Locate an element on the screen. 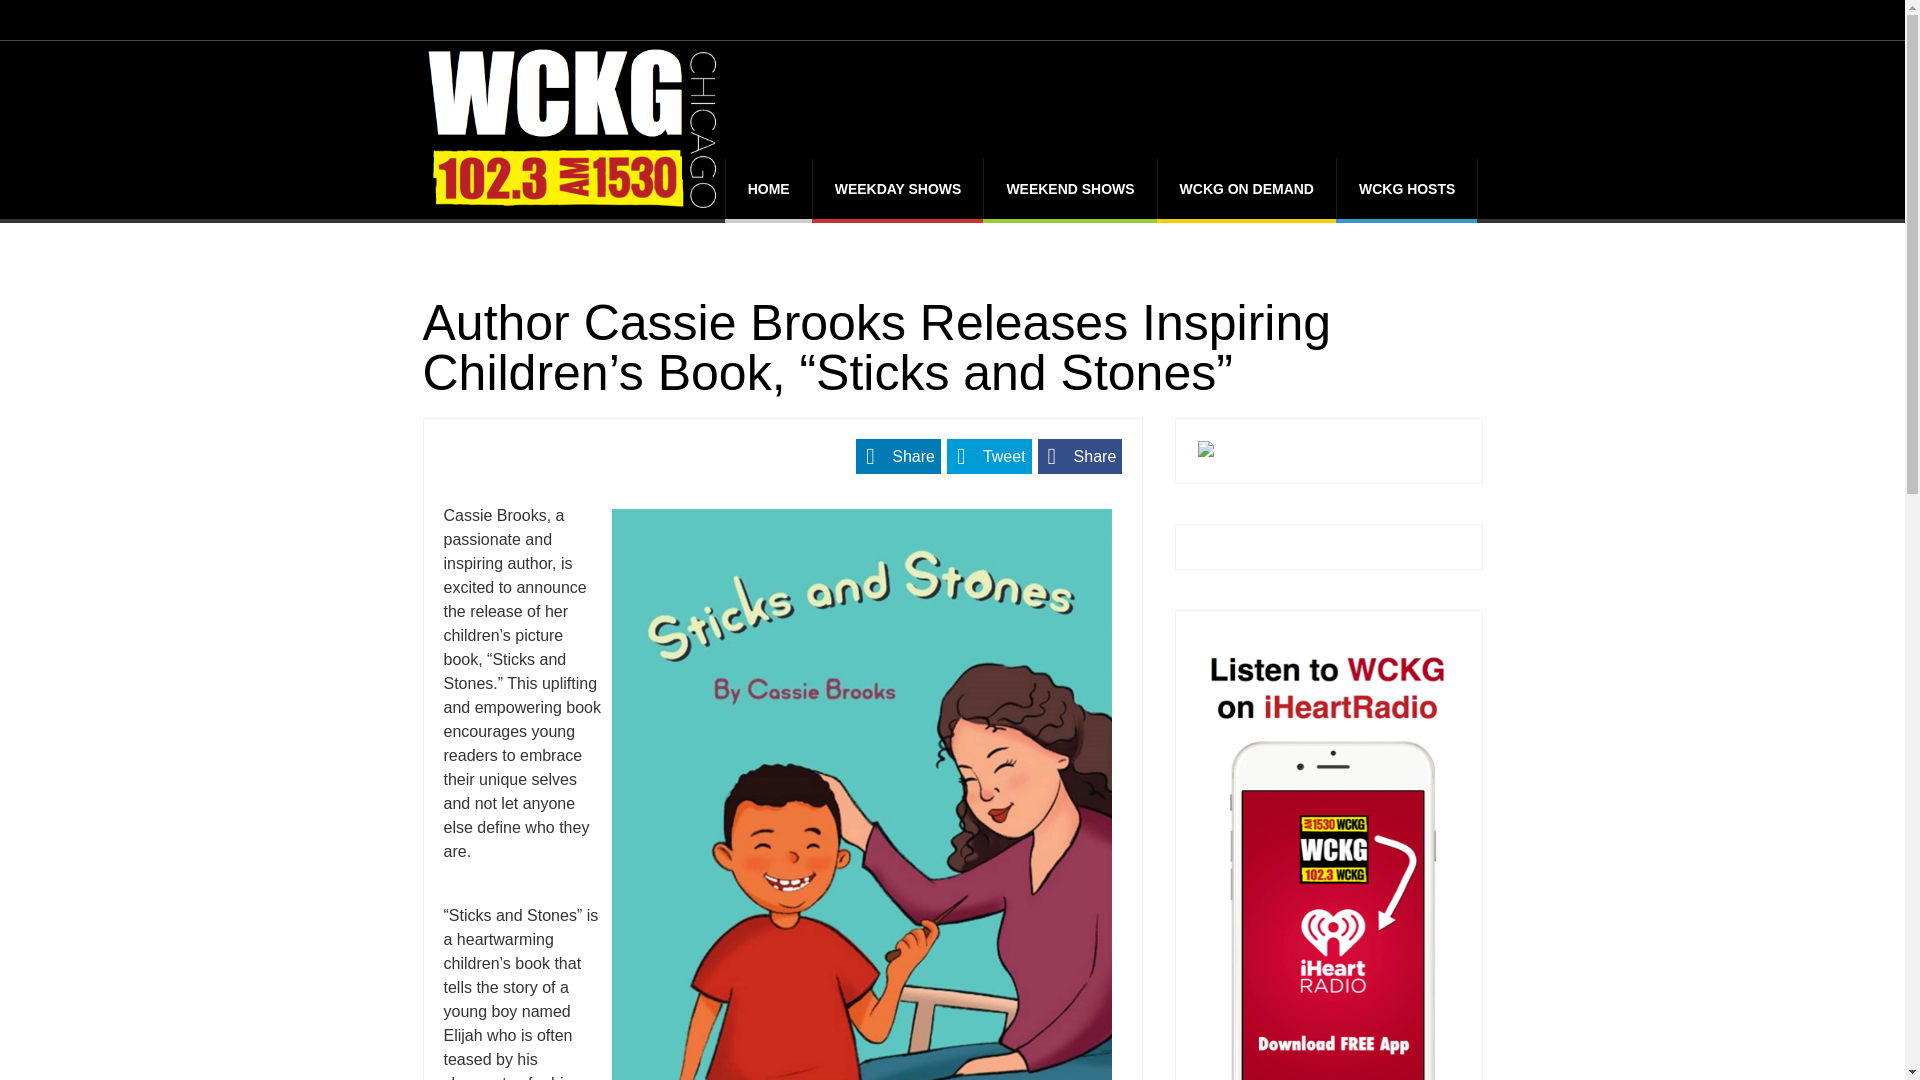 This screenshot has height=1080, width=1920. Share is located at coordinates (898, 456).